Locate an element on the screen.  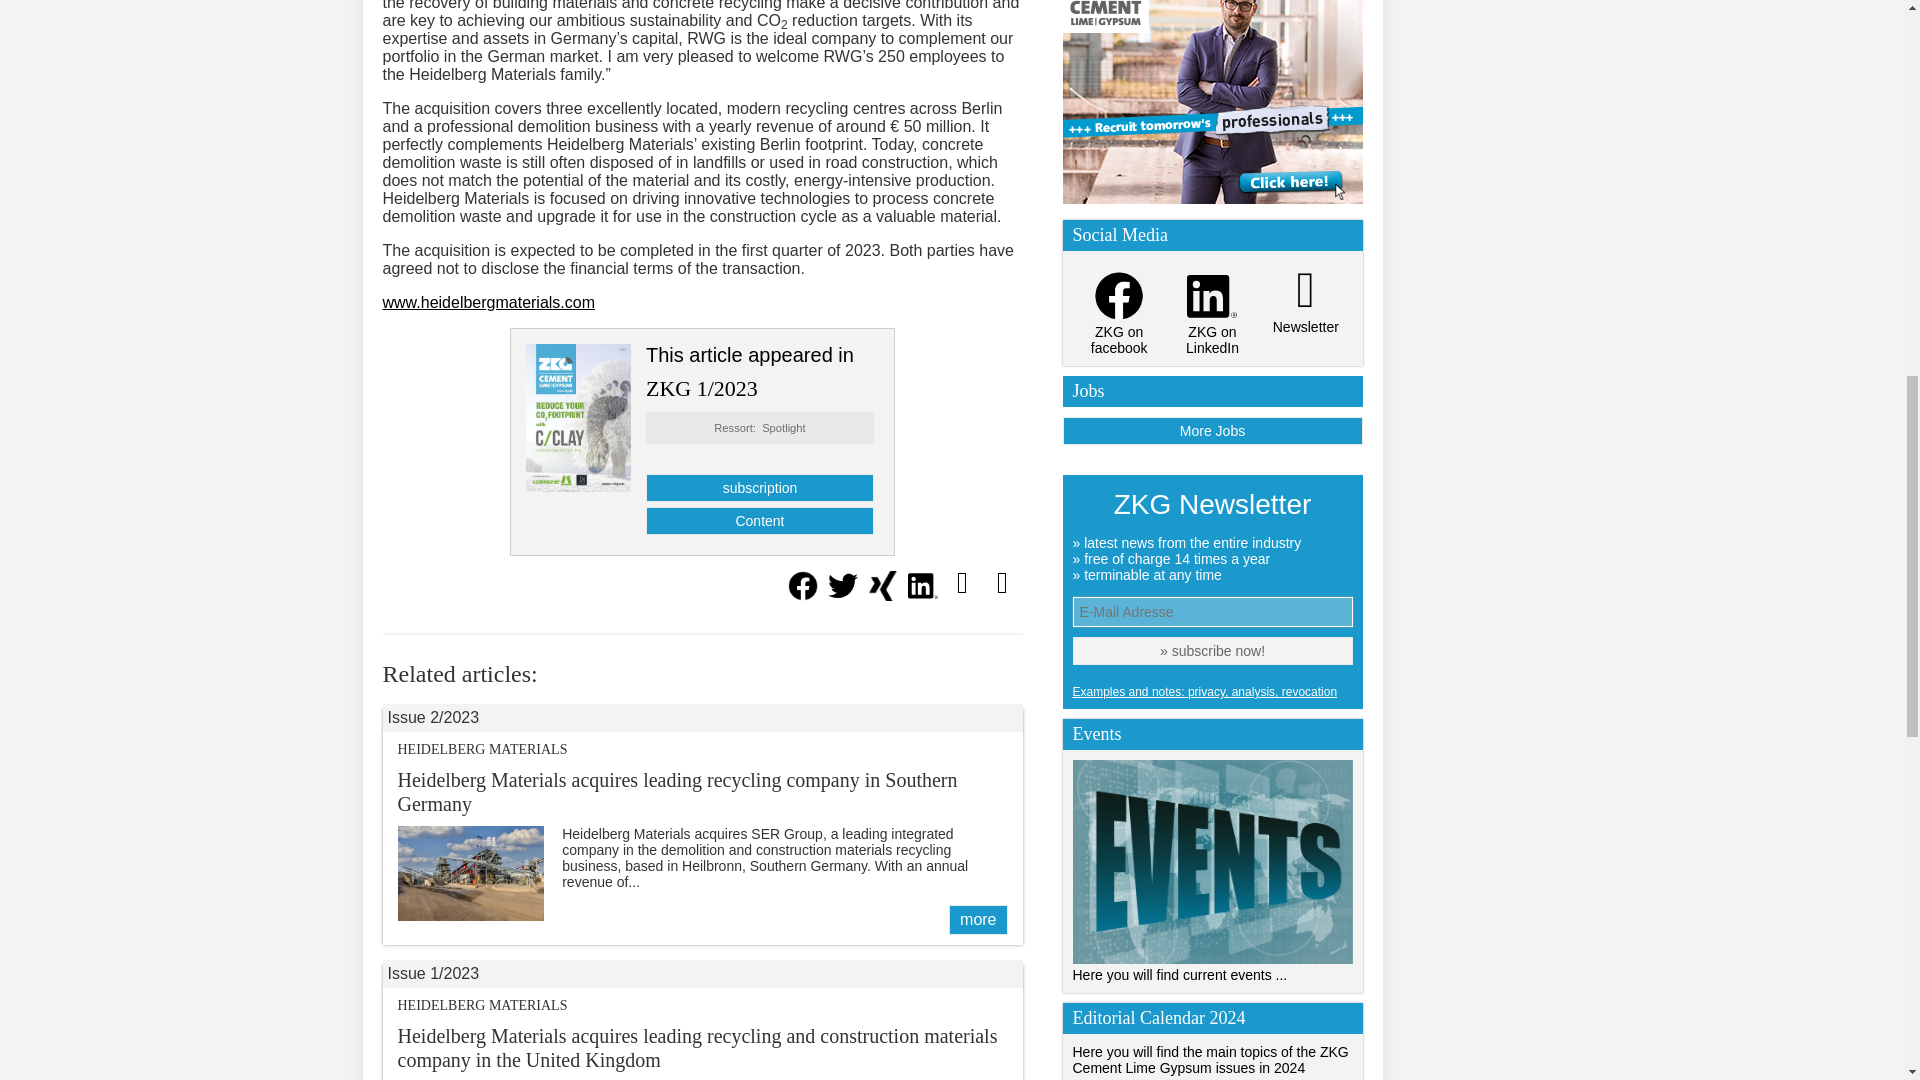
Content is located at coordinates (759, 520).